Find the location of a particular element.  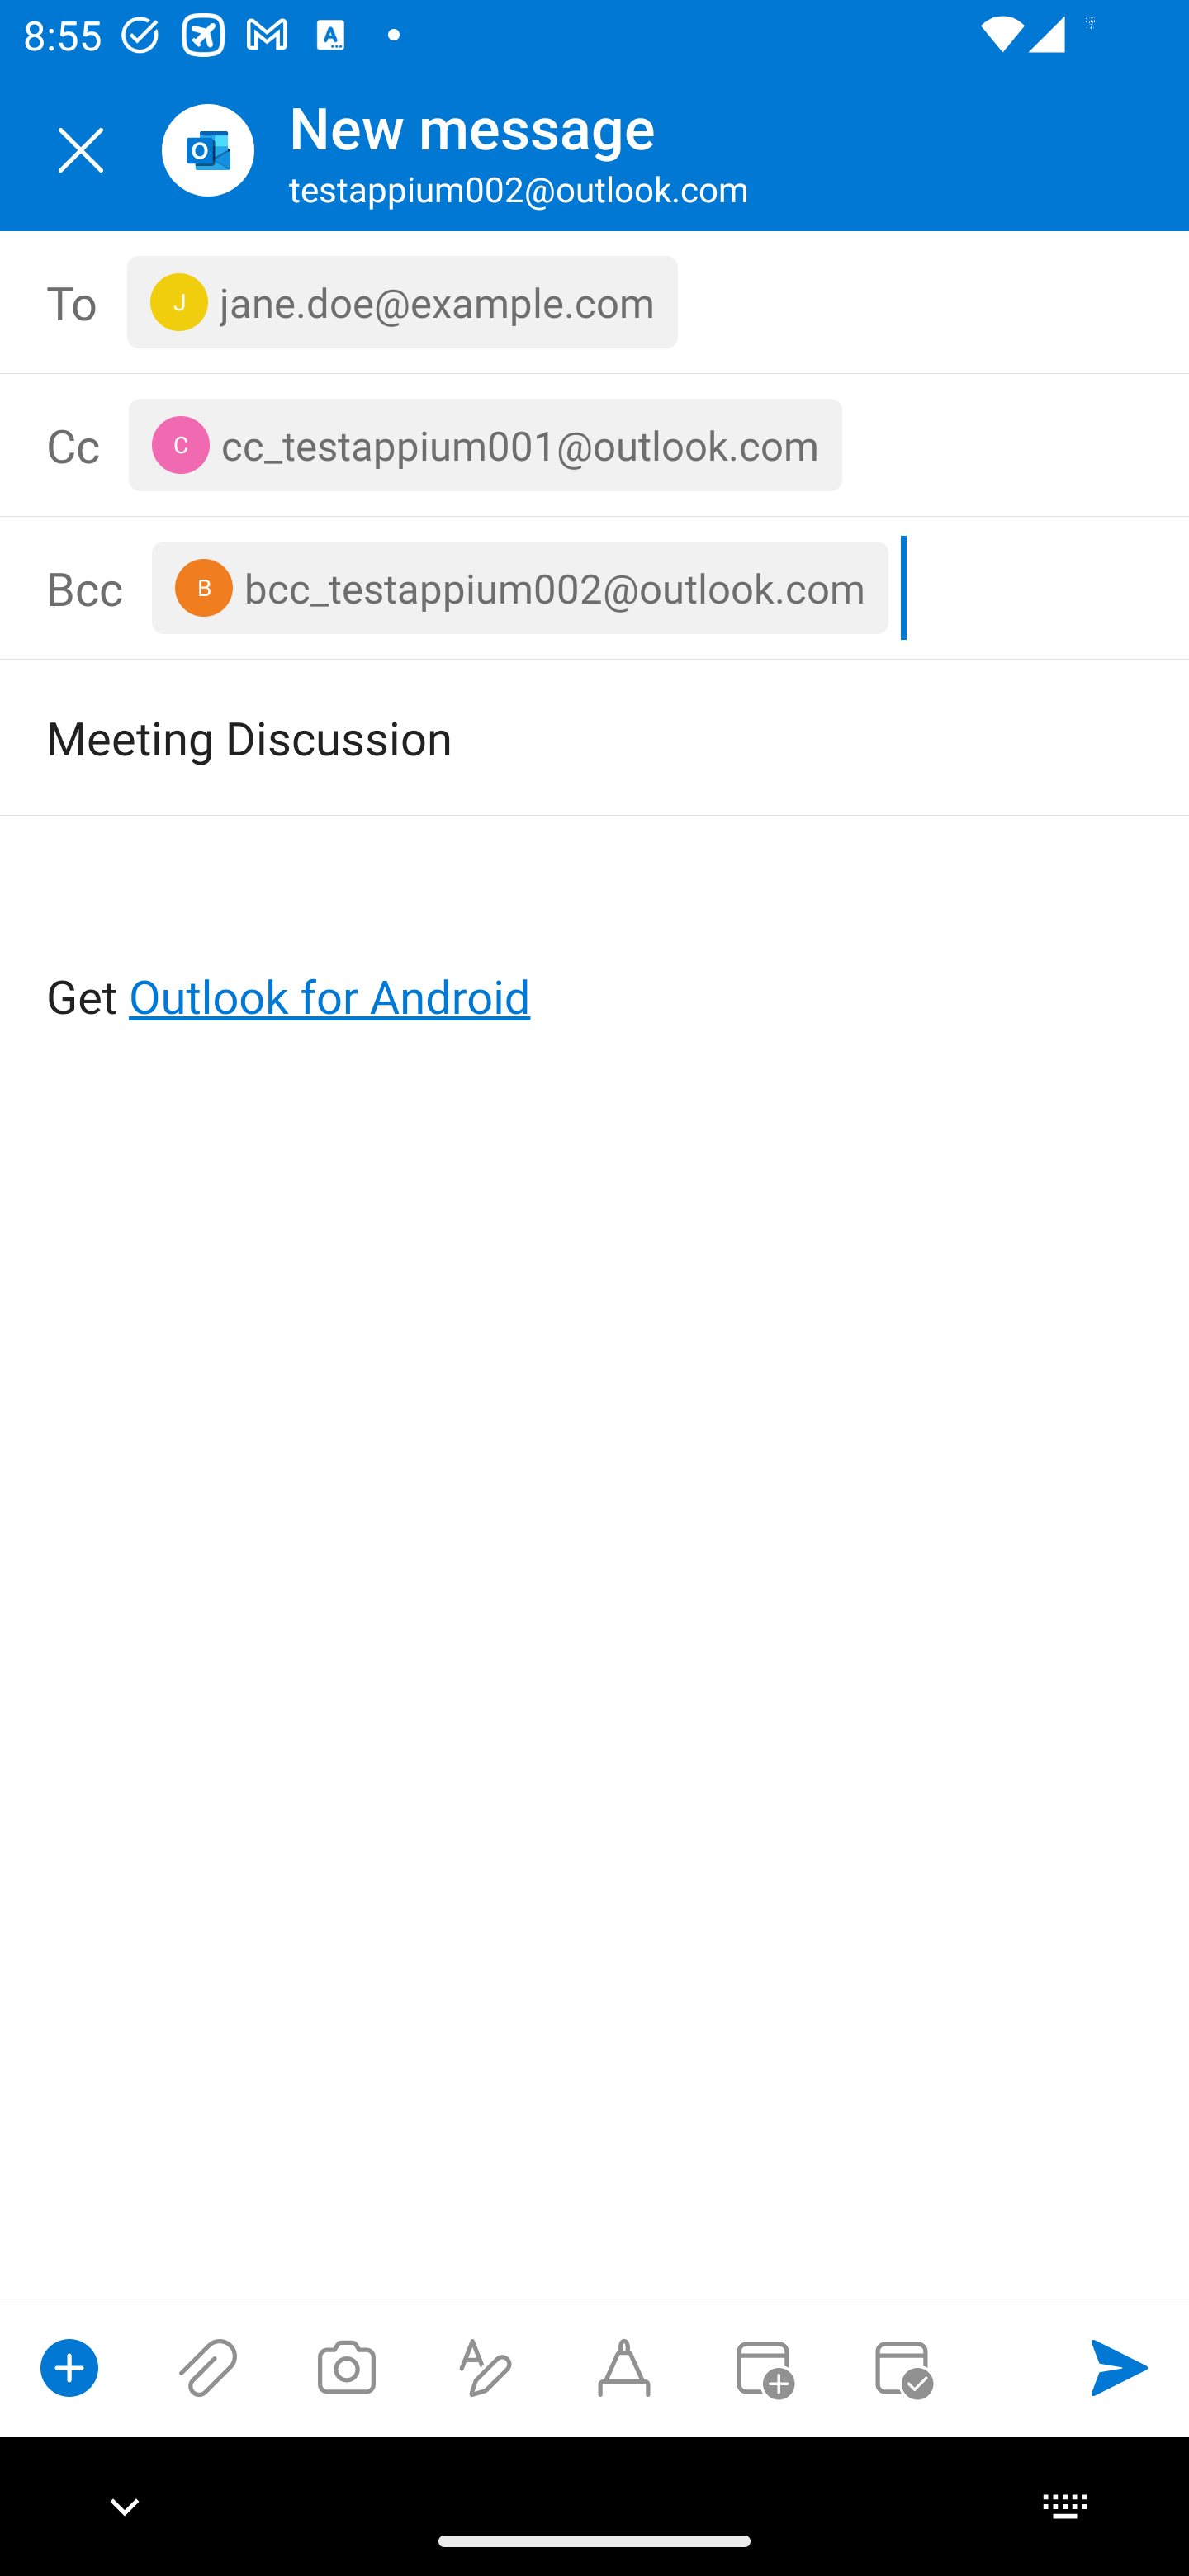

Start Ink compose is located at coordinates (624, 2367).